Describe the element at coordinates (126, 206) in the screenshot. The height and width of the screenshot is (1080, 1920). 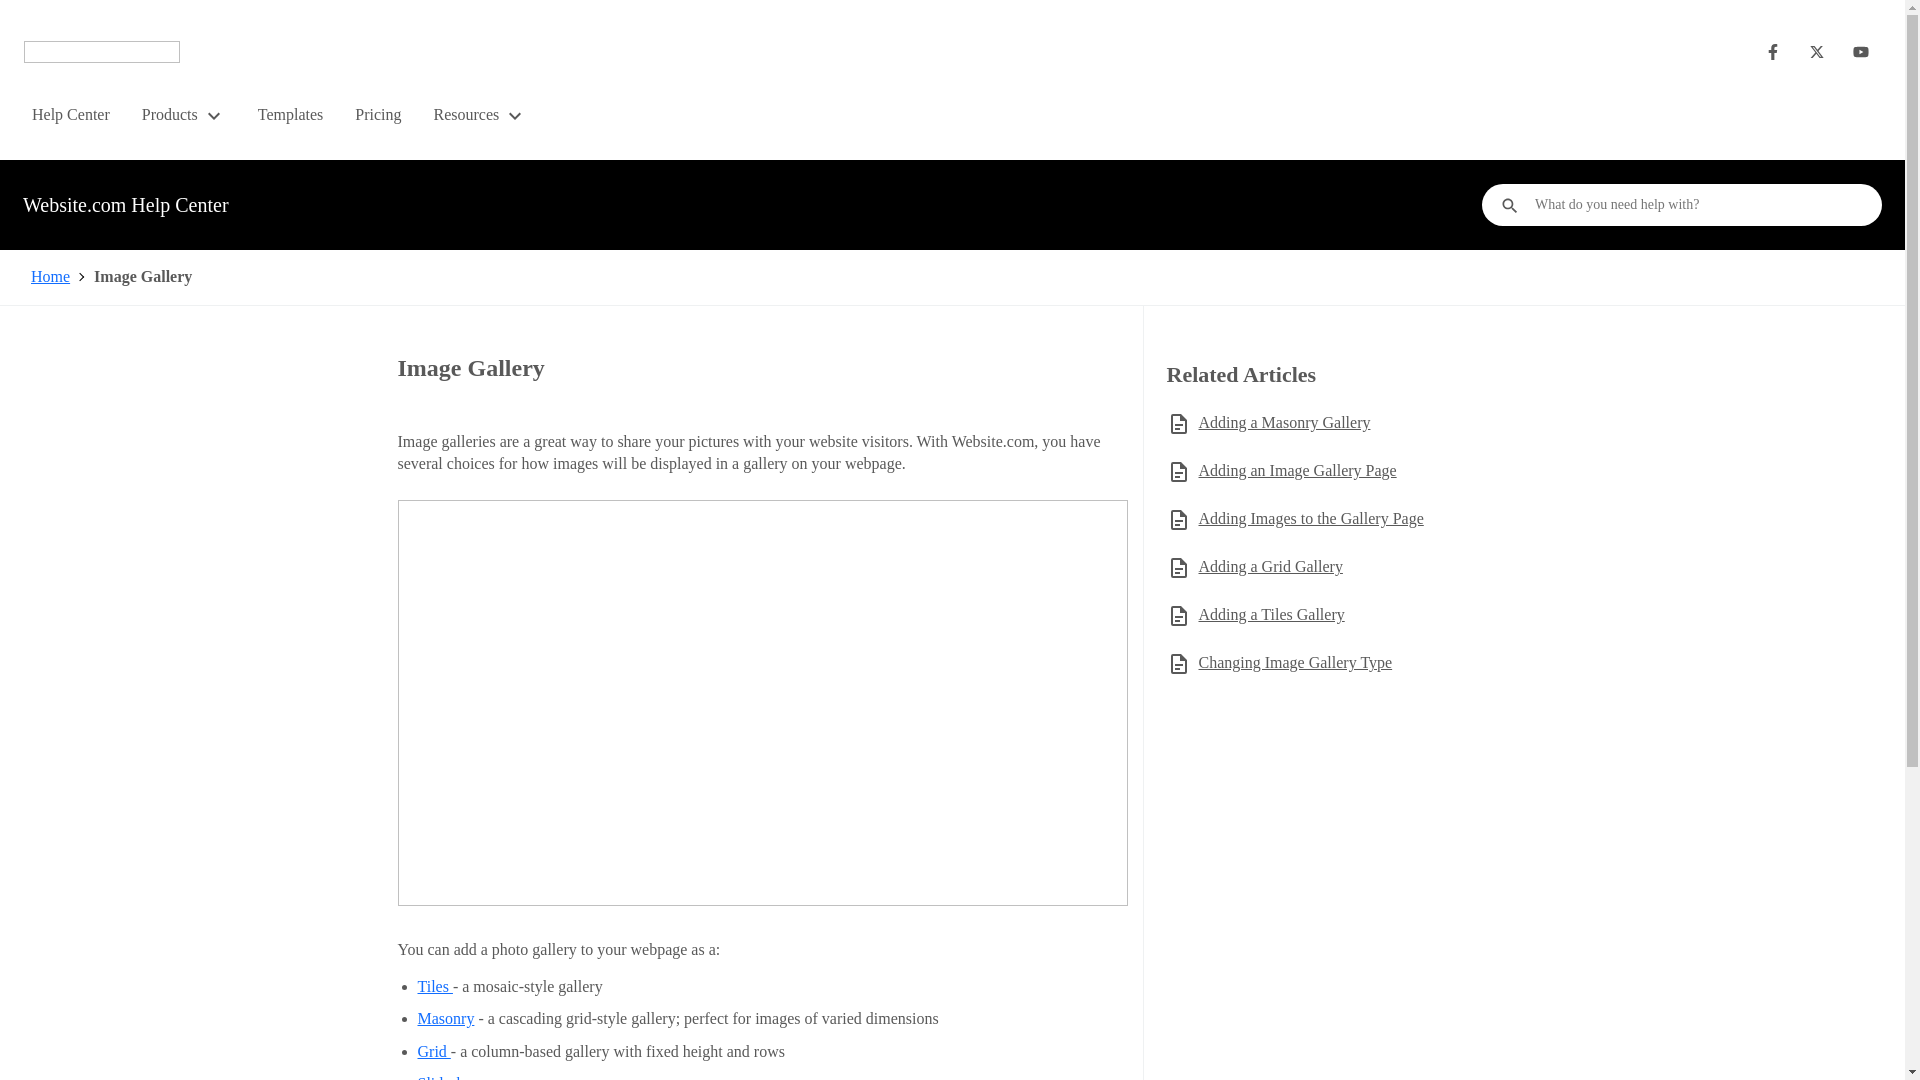
I see `Website.com Help Center` at that location.